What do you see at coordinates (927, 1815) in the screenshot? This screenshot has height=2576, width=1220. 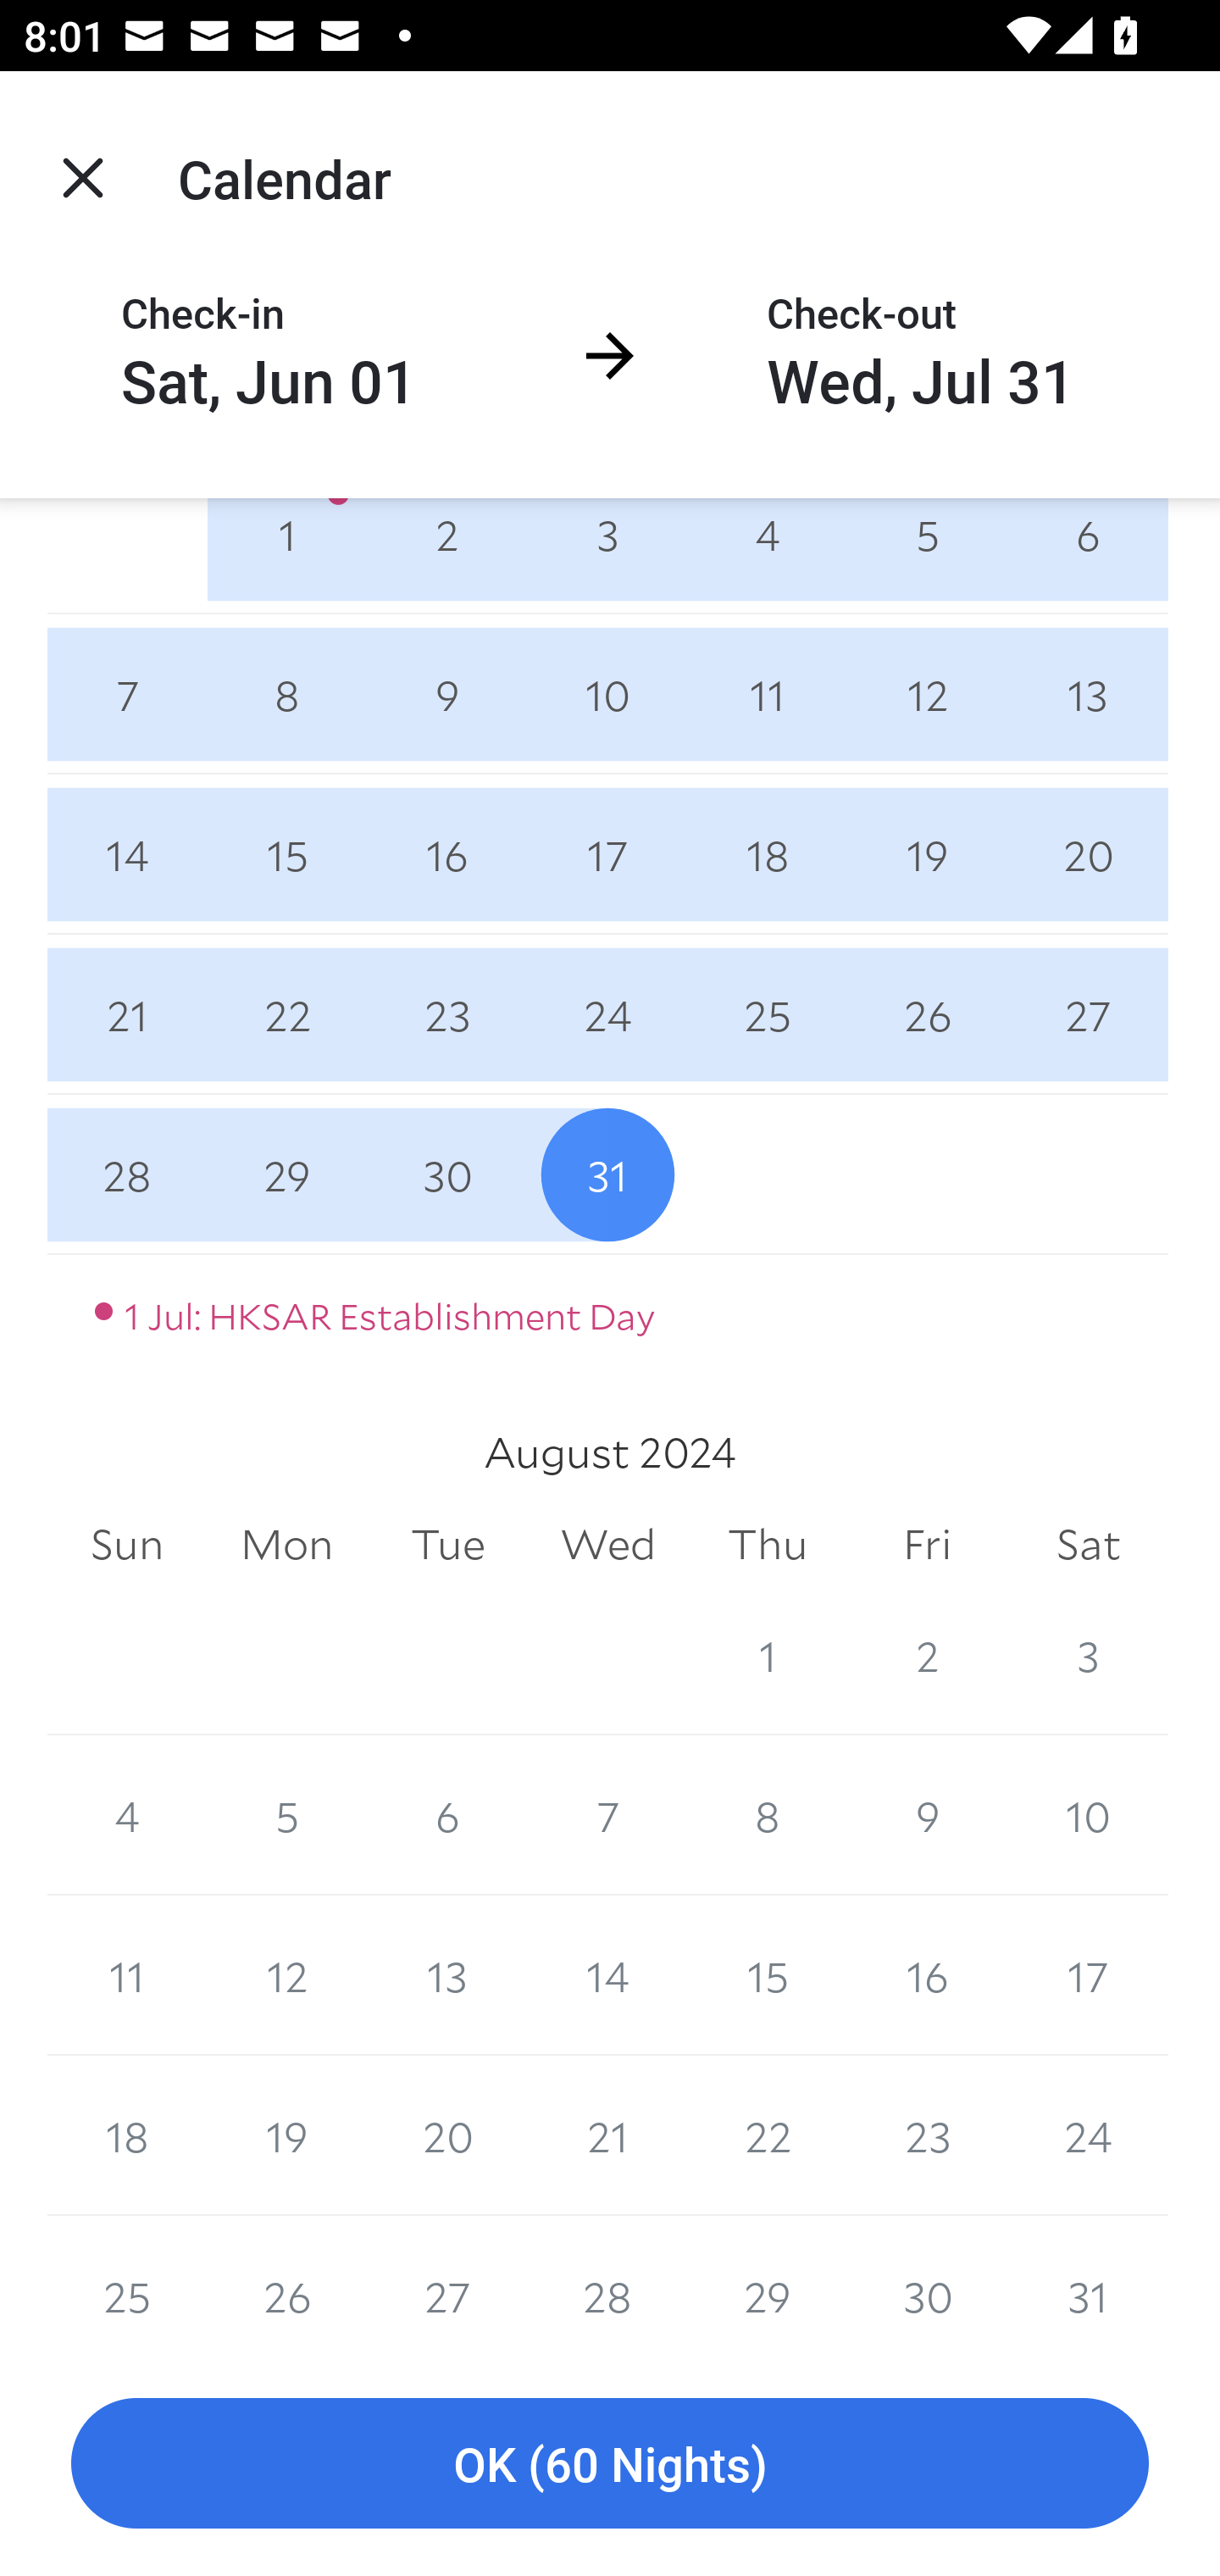 I see `9 9 August 2024` at bounding box center [927, 1815].